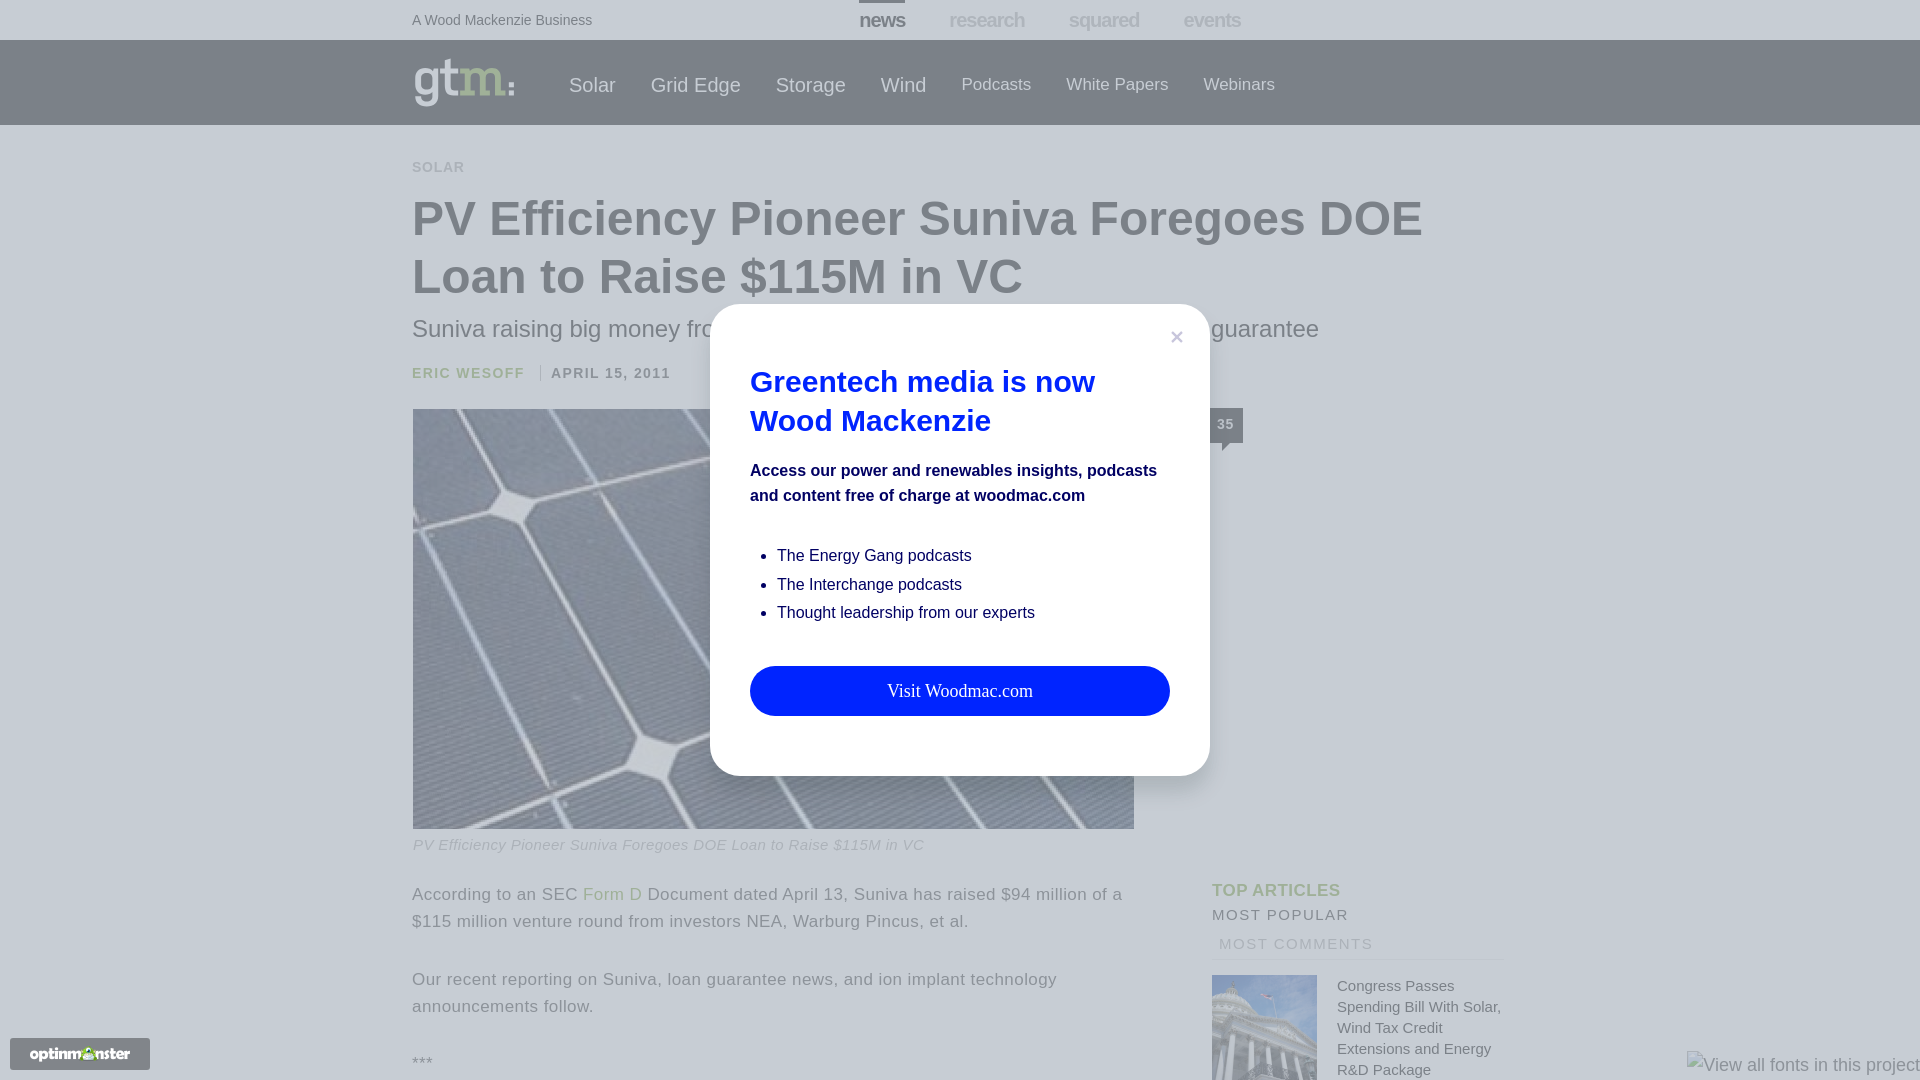  Describe the element at coordinates (904, 85) in the screenshot. I see `Wind` at that location.